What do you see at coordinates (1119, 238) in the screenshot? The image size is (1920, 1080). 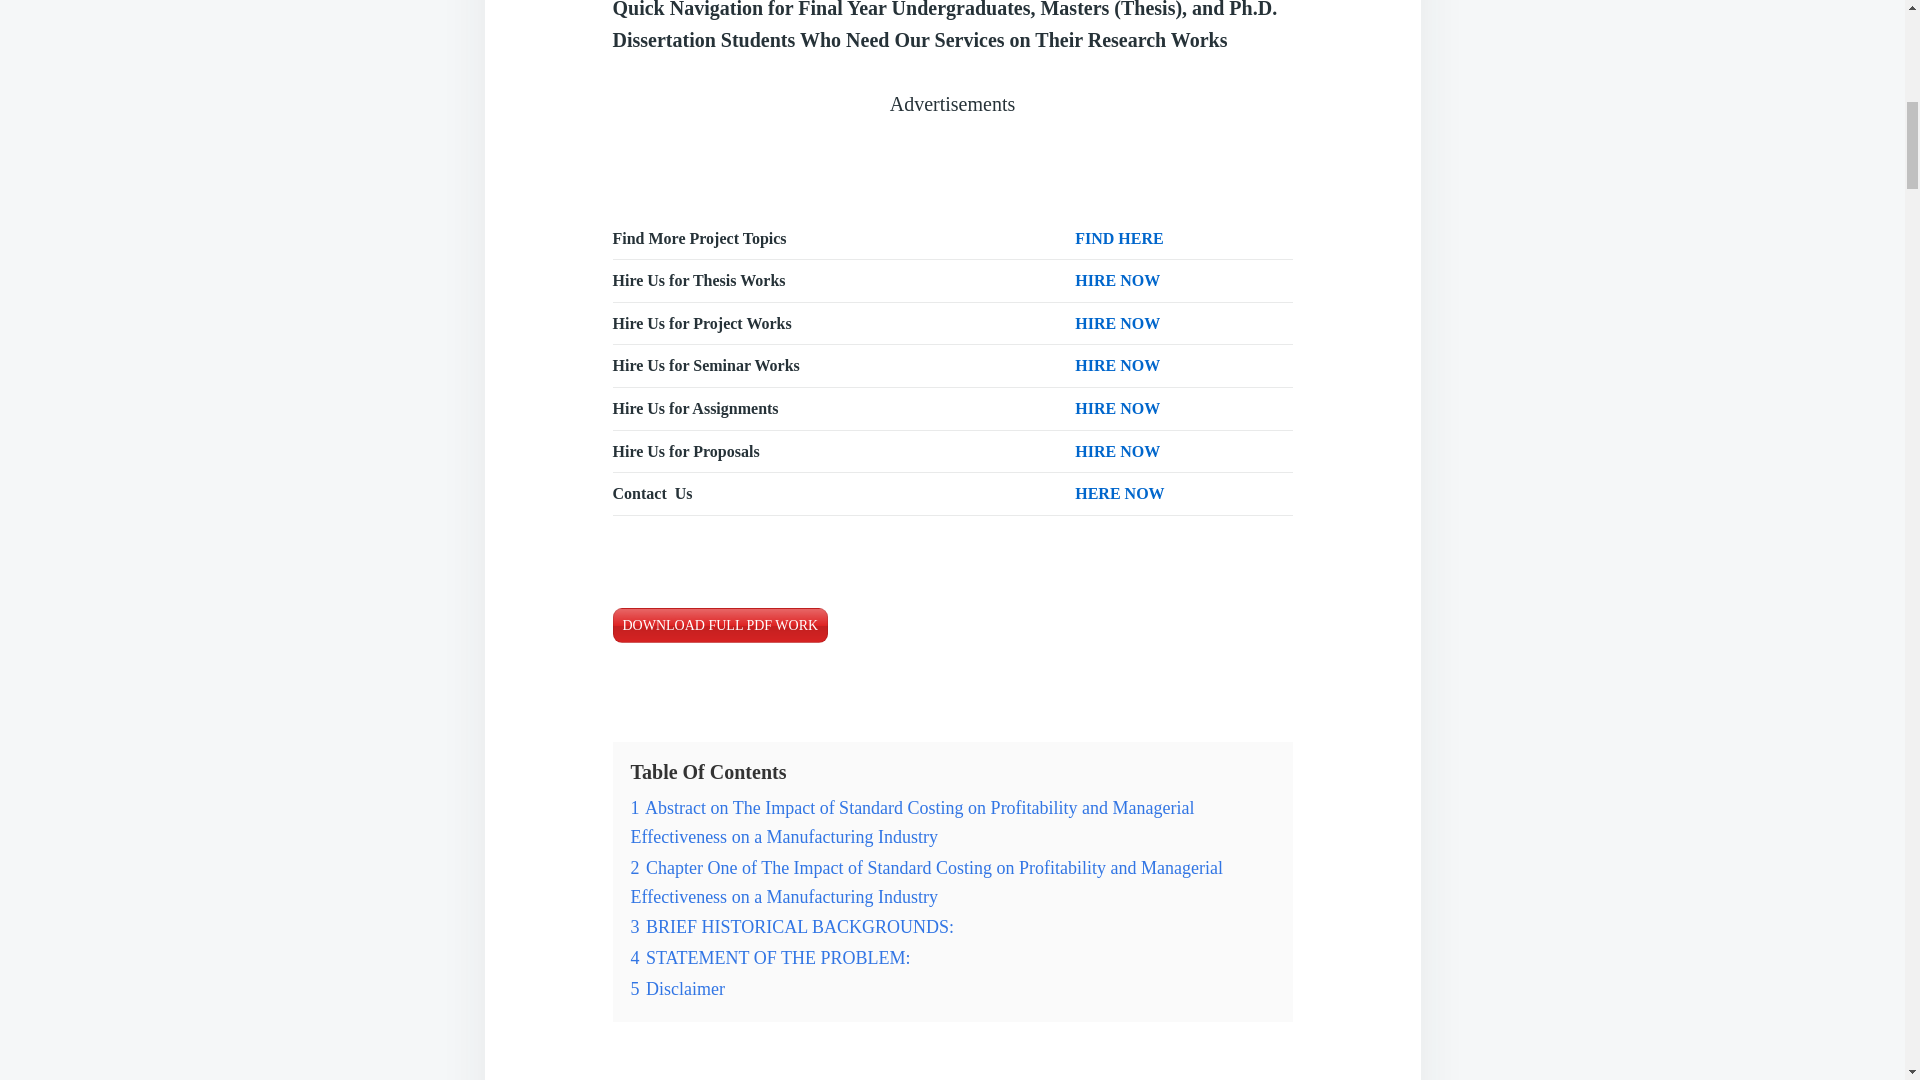 I see `FIND HERE` at bounding box center [1119, 238].